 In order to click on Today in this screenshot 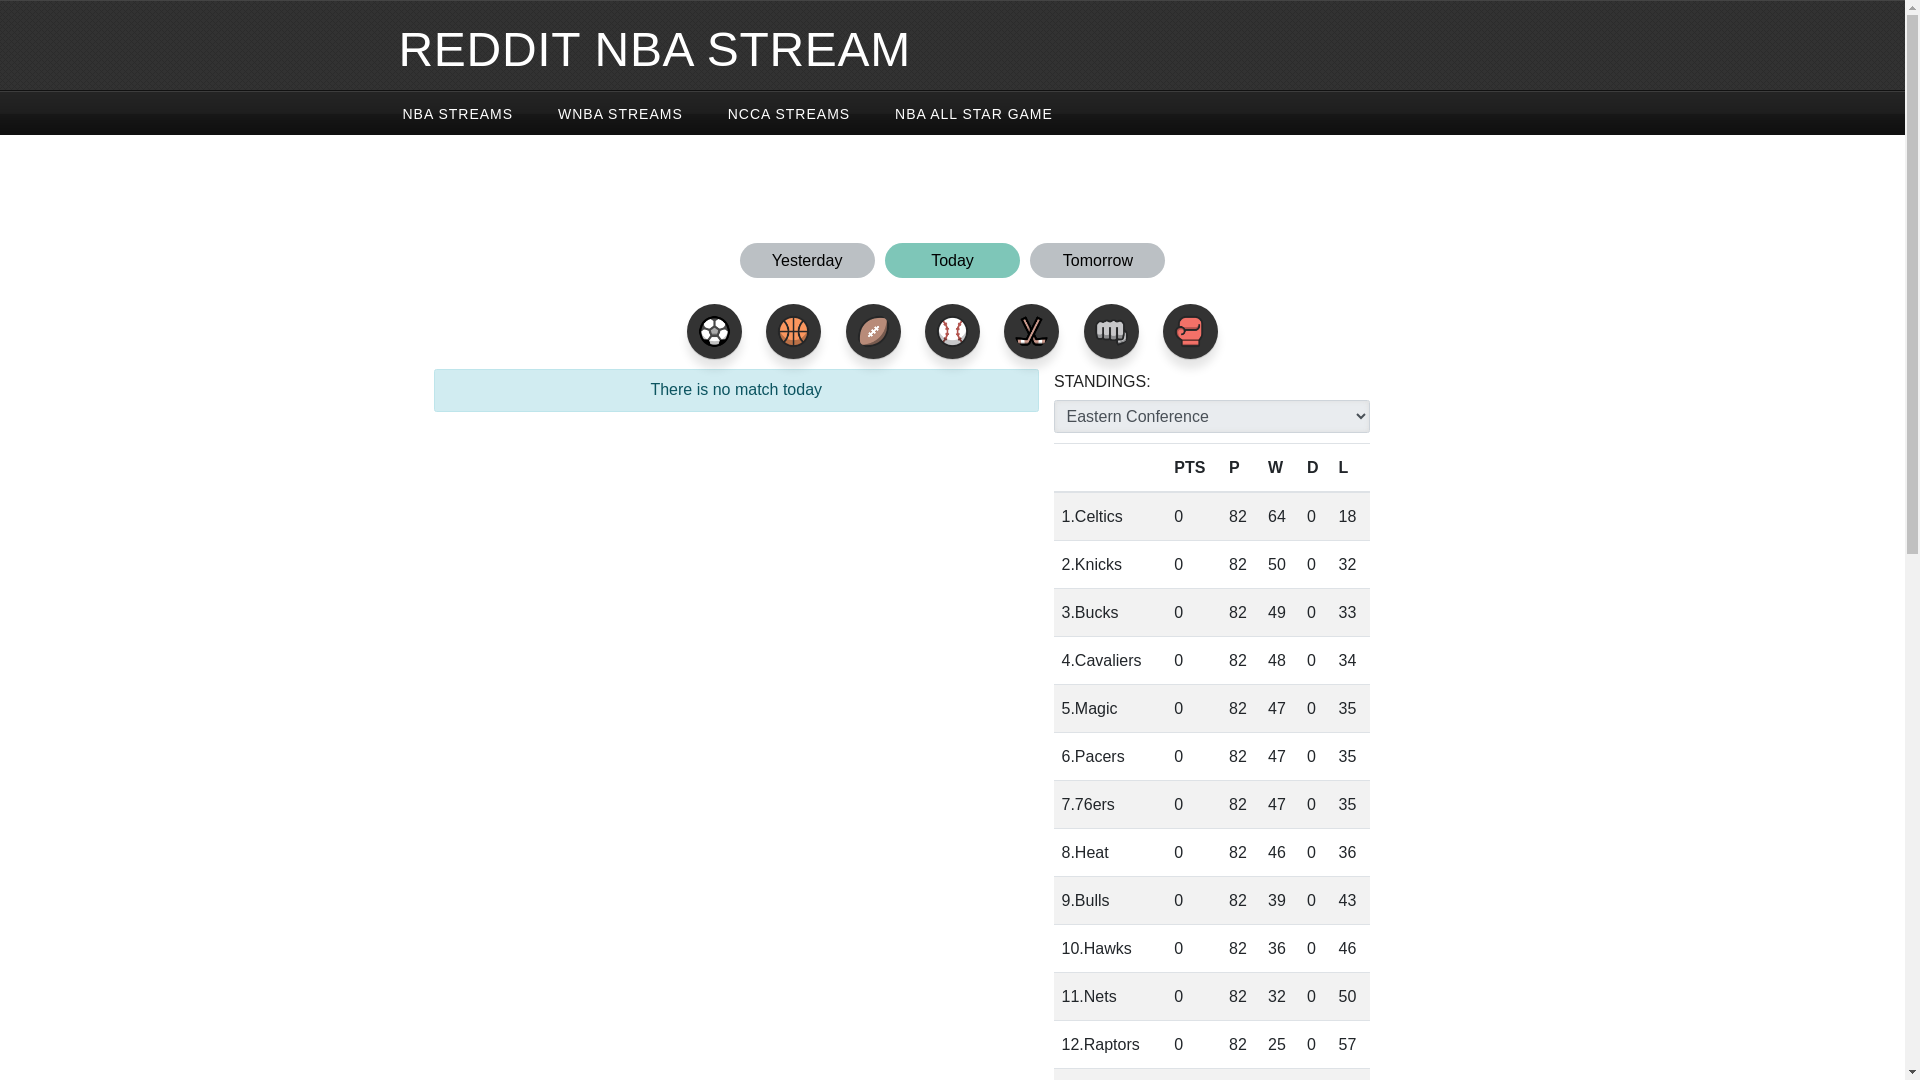, I will do `click(954, 274)`.